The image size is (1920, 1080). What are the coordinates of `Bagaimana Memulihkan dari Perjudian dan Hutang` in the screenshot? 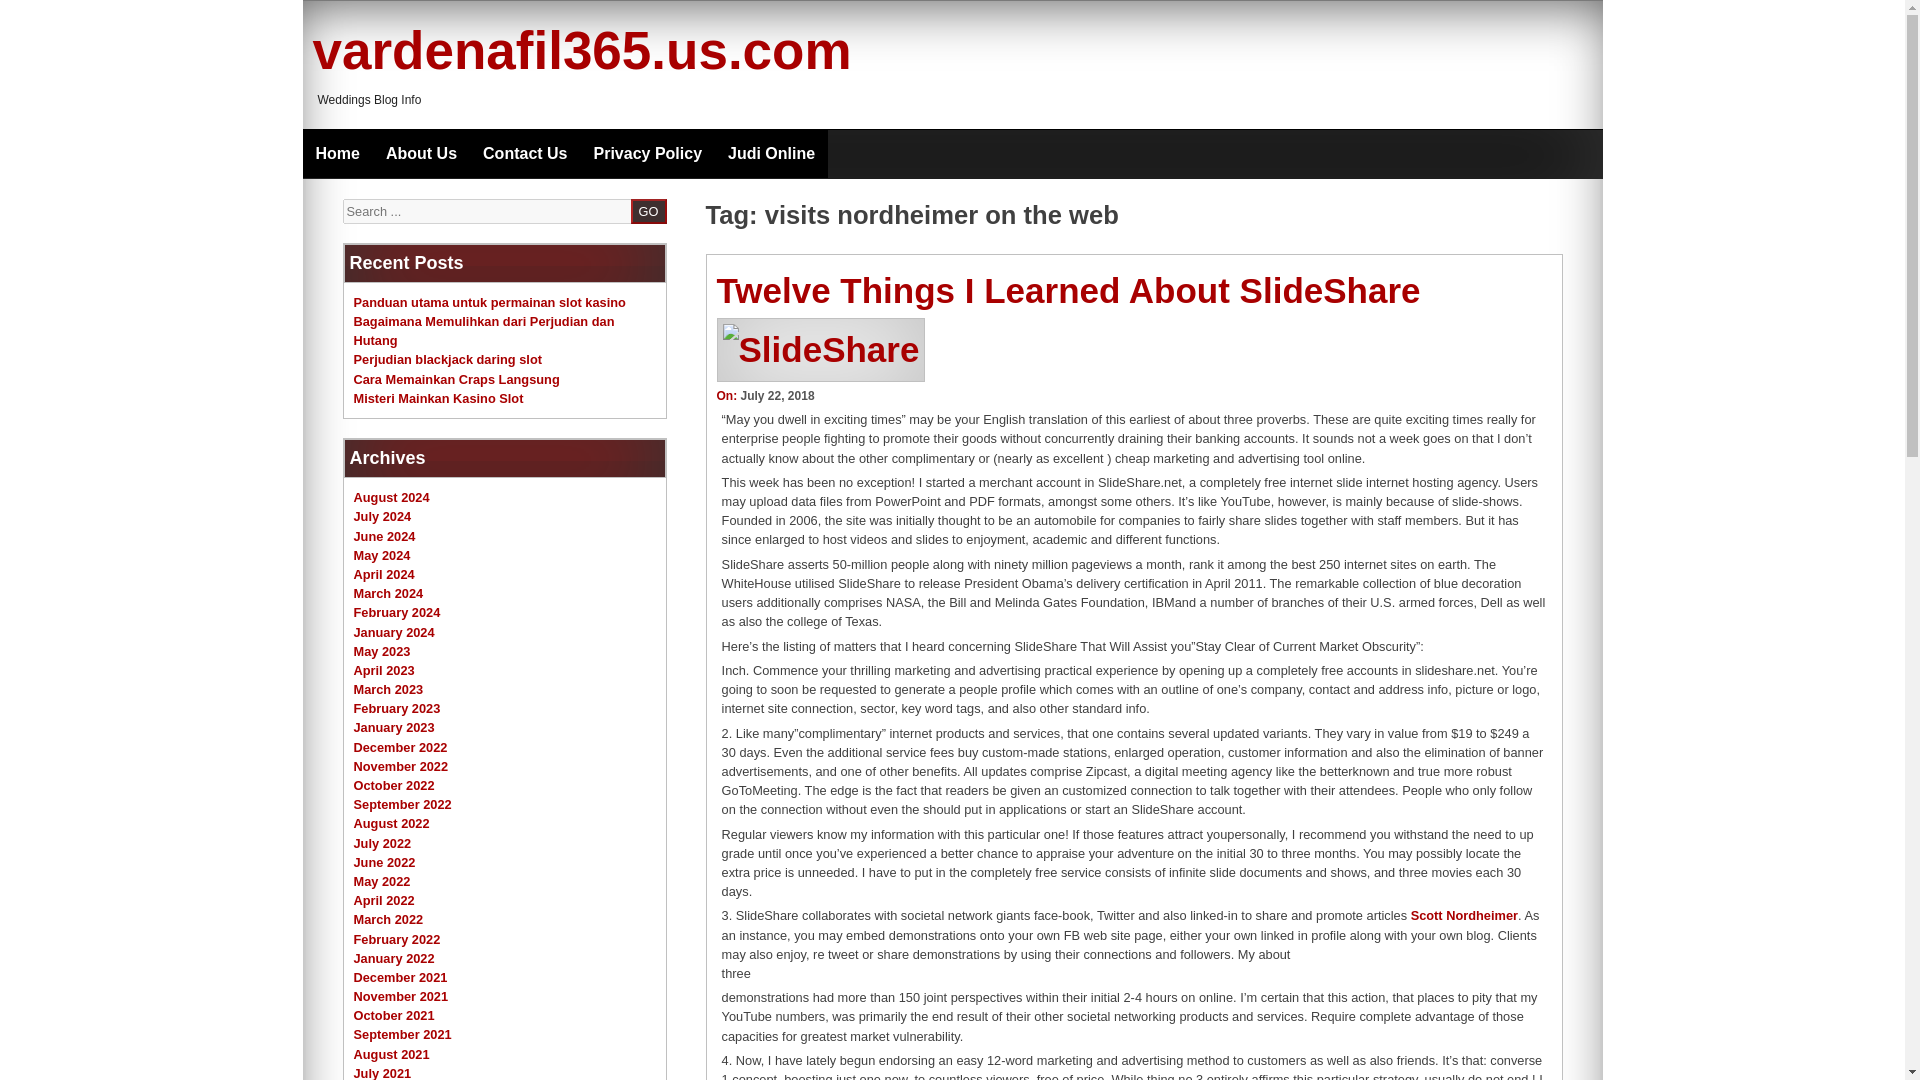 It's located at (484, 330).